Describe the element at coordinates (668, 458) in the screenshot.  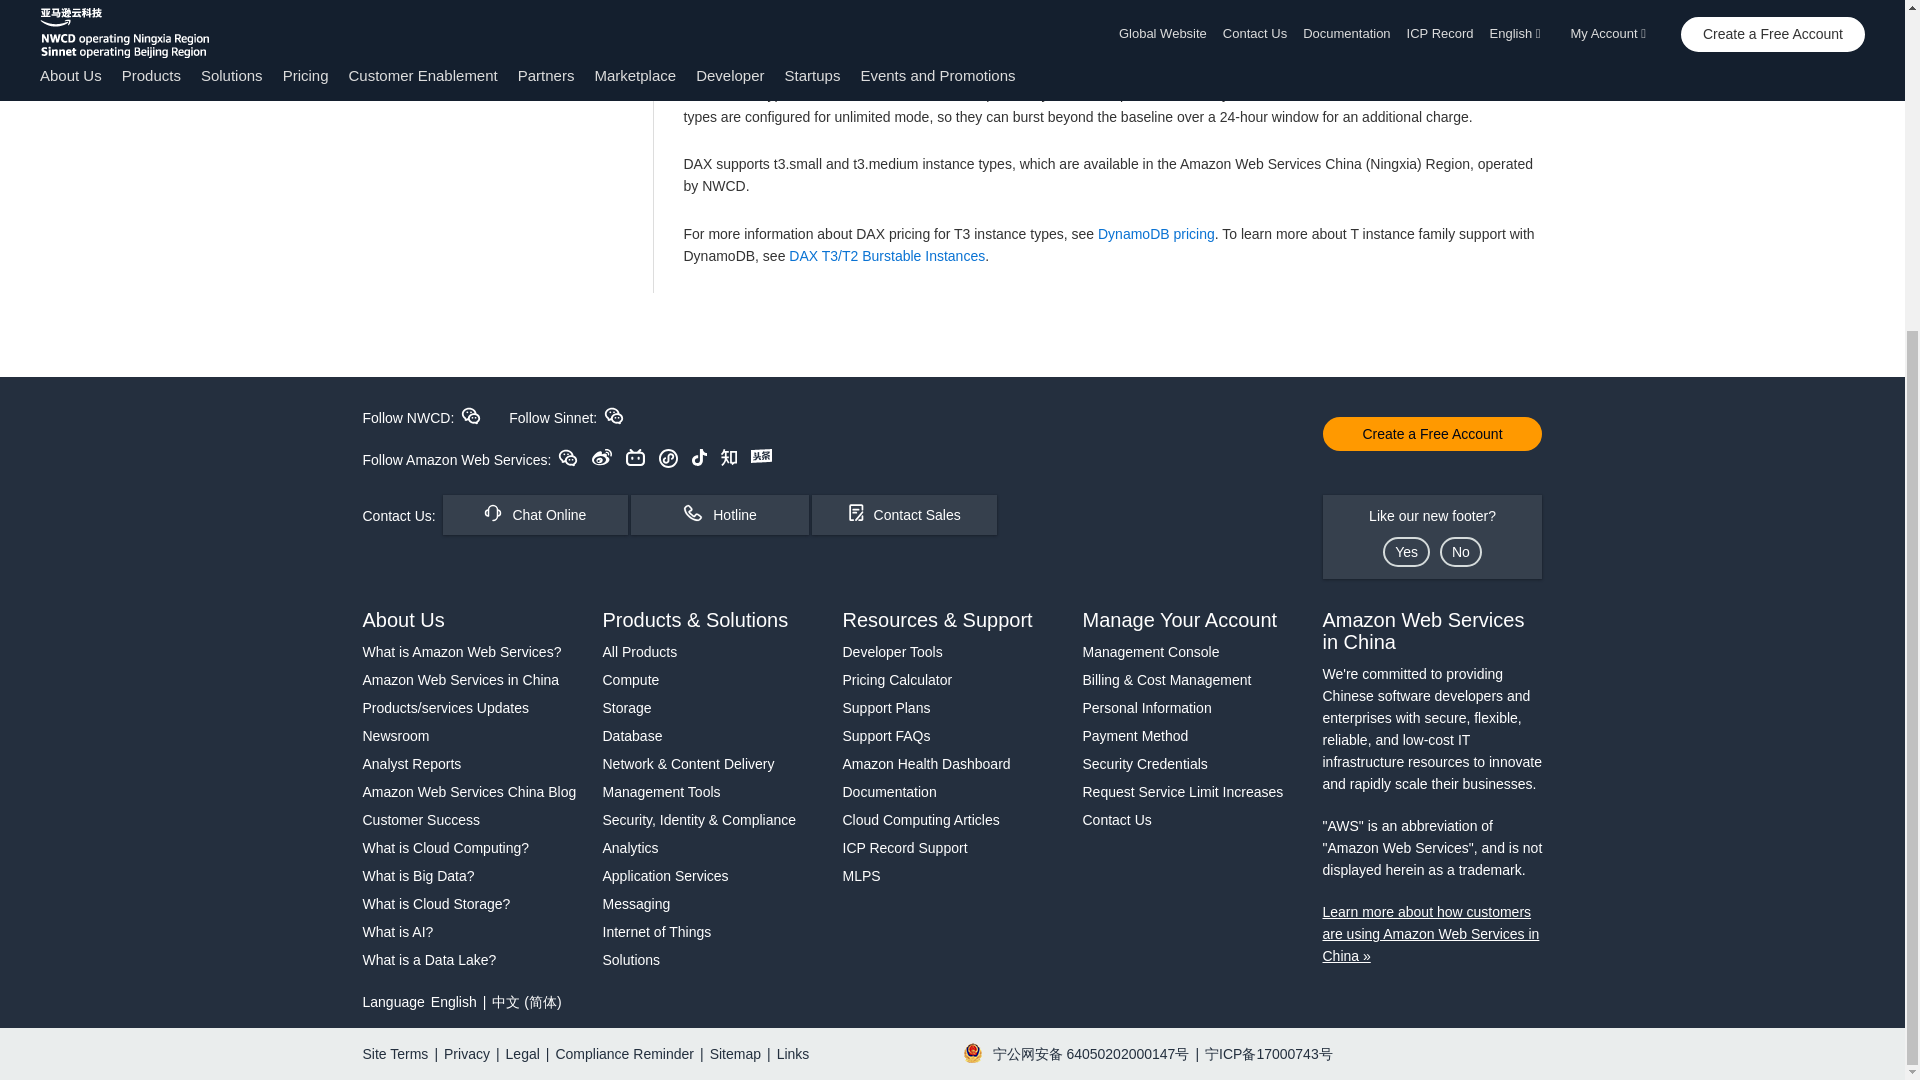
I see `Applets` at that location.